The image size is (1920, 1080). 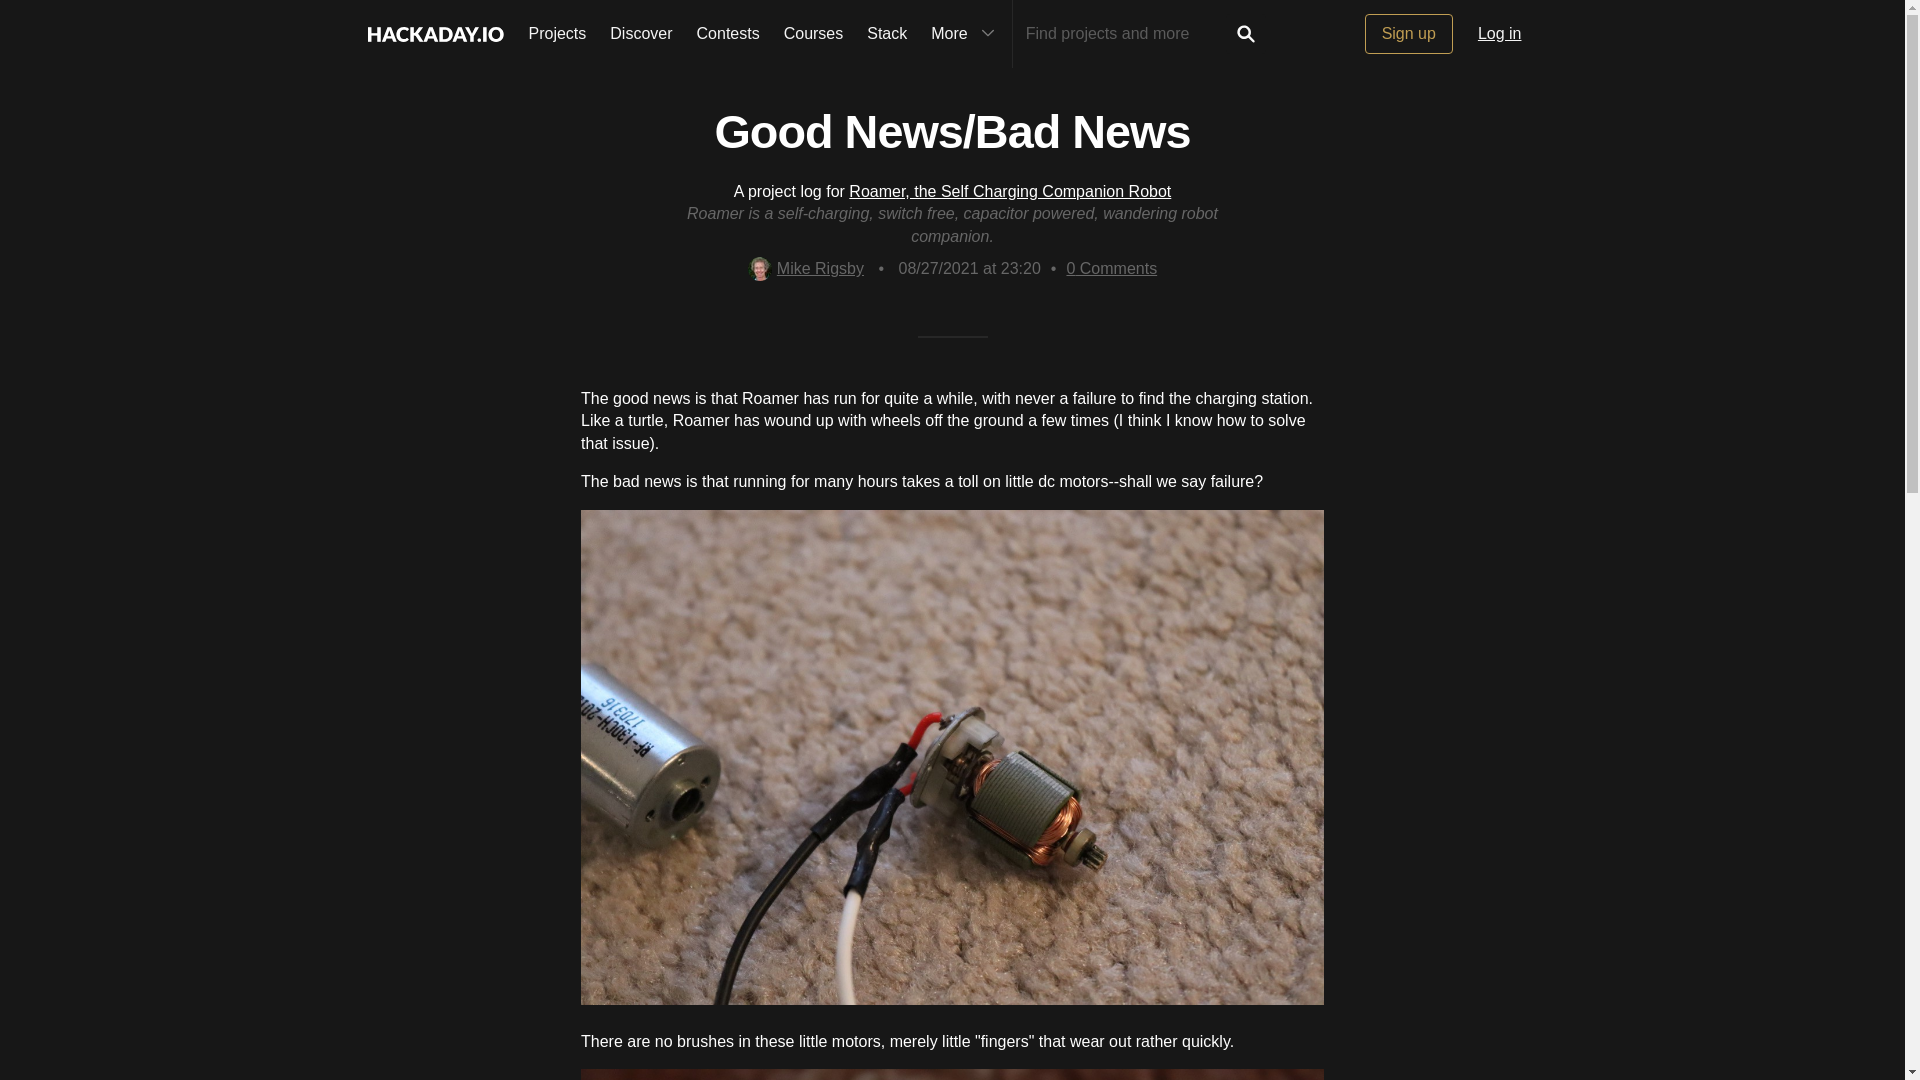 I want to click on Search, so click(x=1246, y=34).